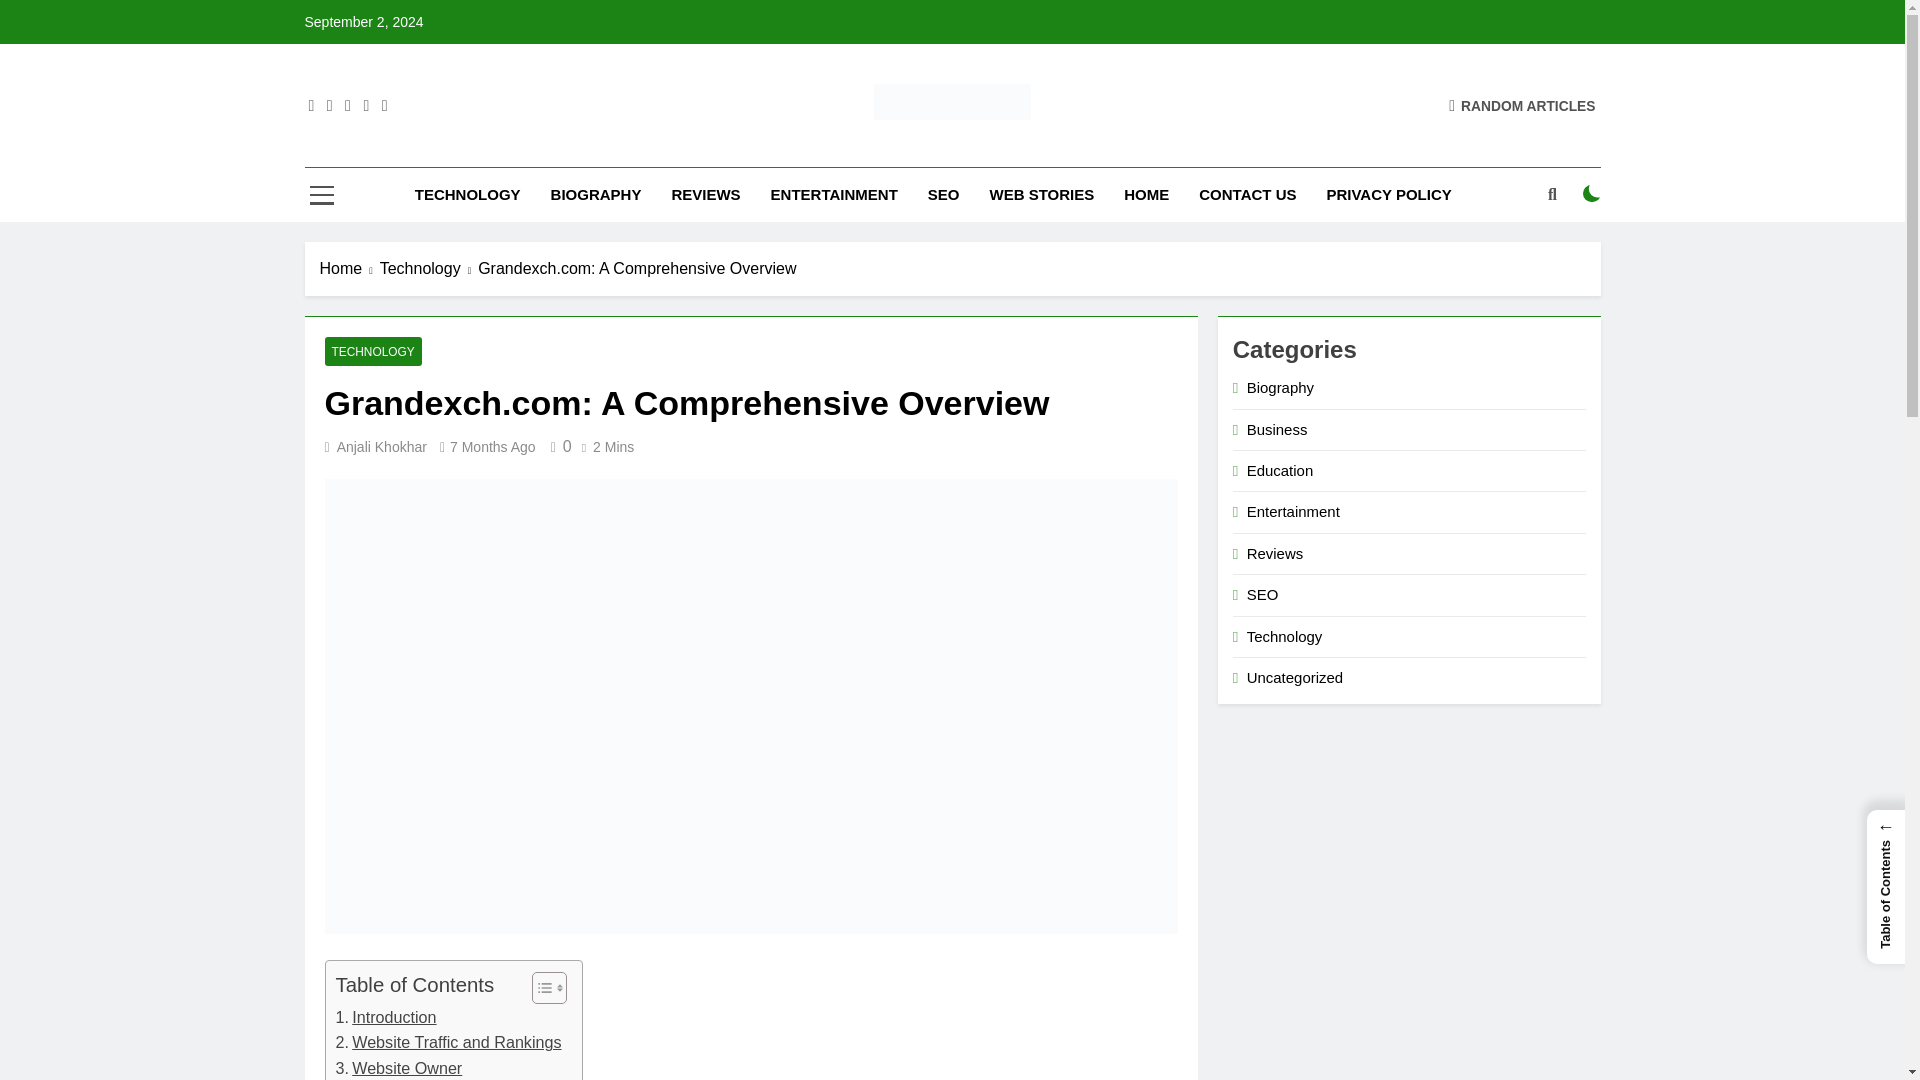 The image size is (1920, 1080). What do you see at coordinates (386, 1018) in the screenshot?
I see `Introduction` at bounding box center [386, 1018].